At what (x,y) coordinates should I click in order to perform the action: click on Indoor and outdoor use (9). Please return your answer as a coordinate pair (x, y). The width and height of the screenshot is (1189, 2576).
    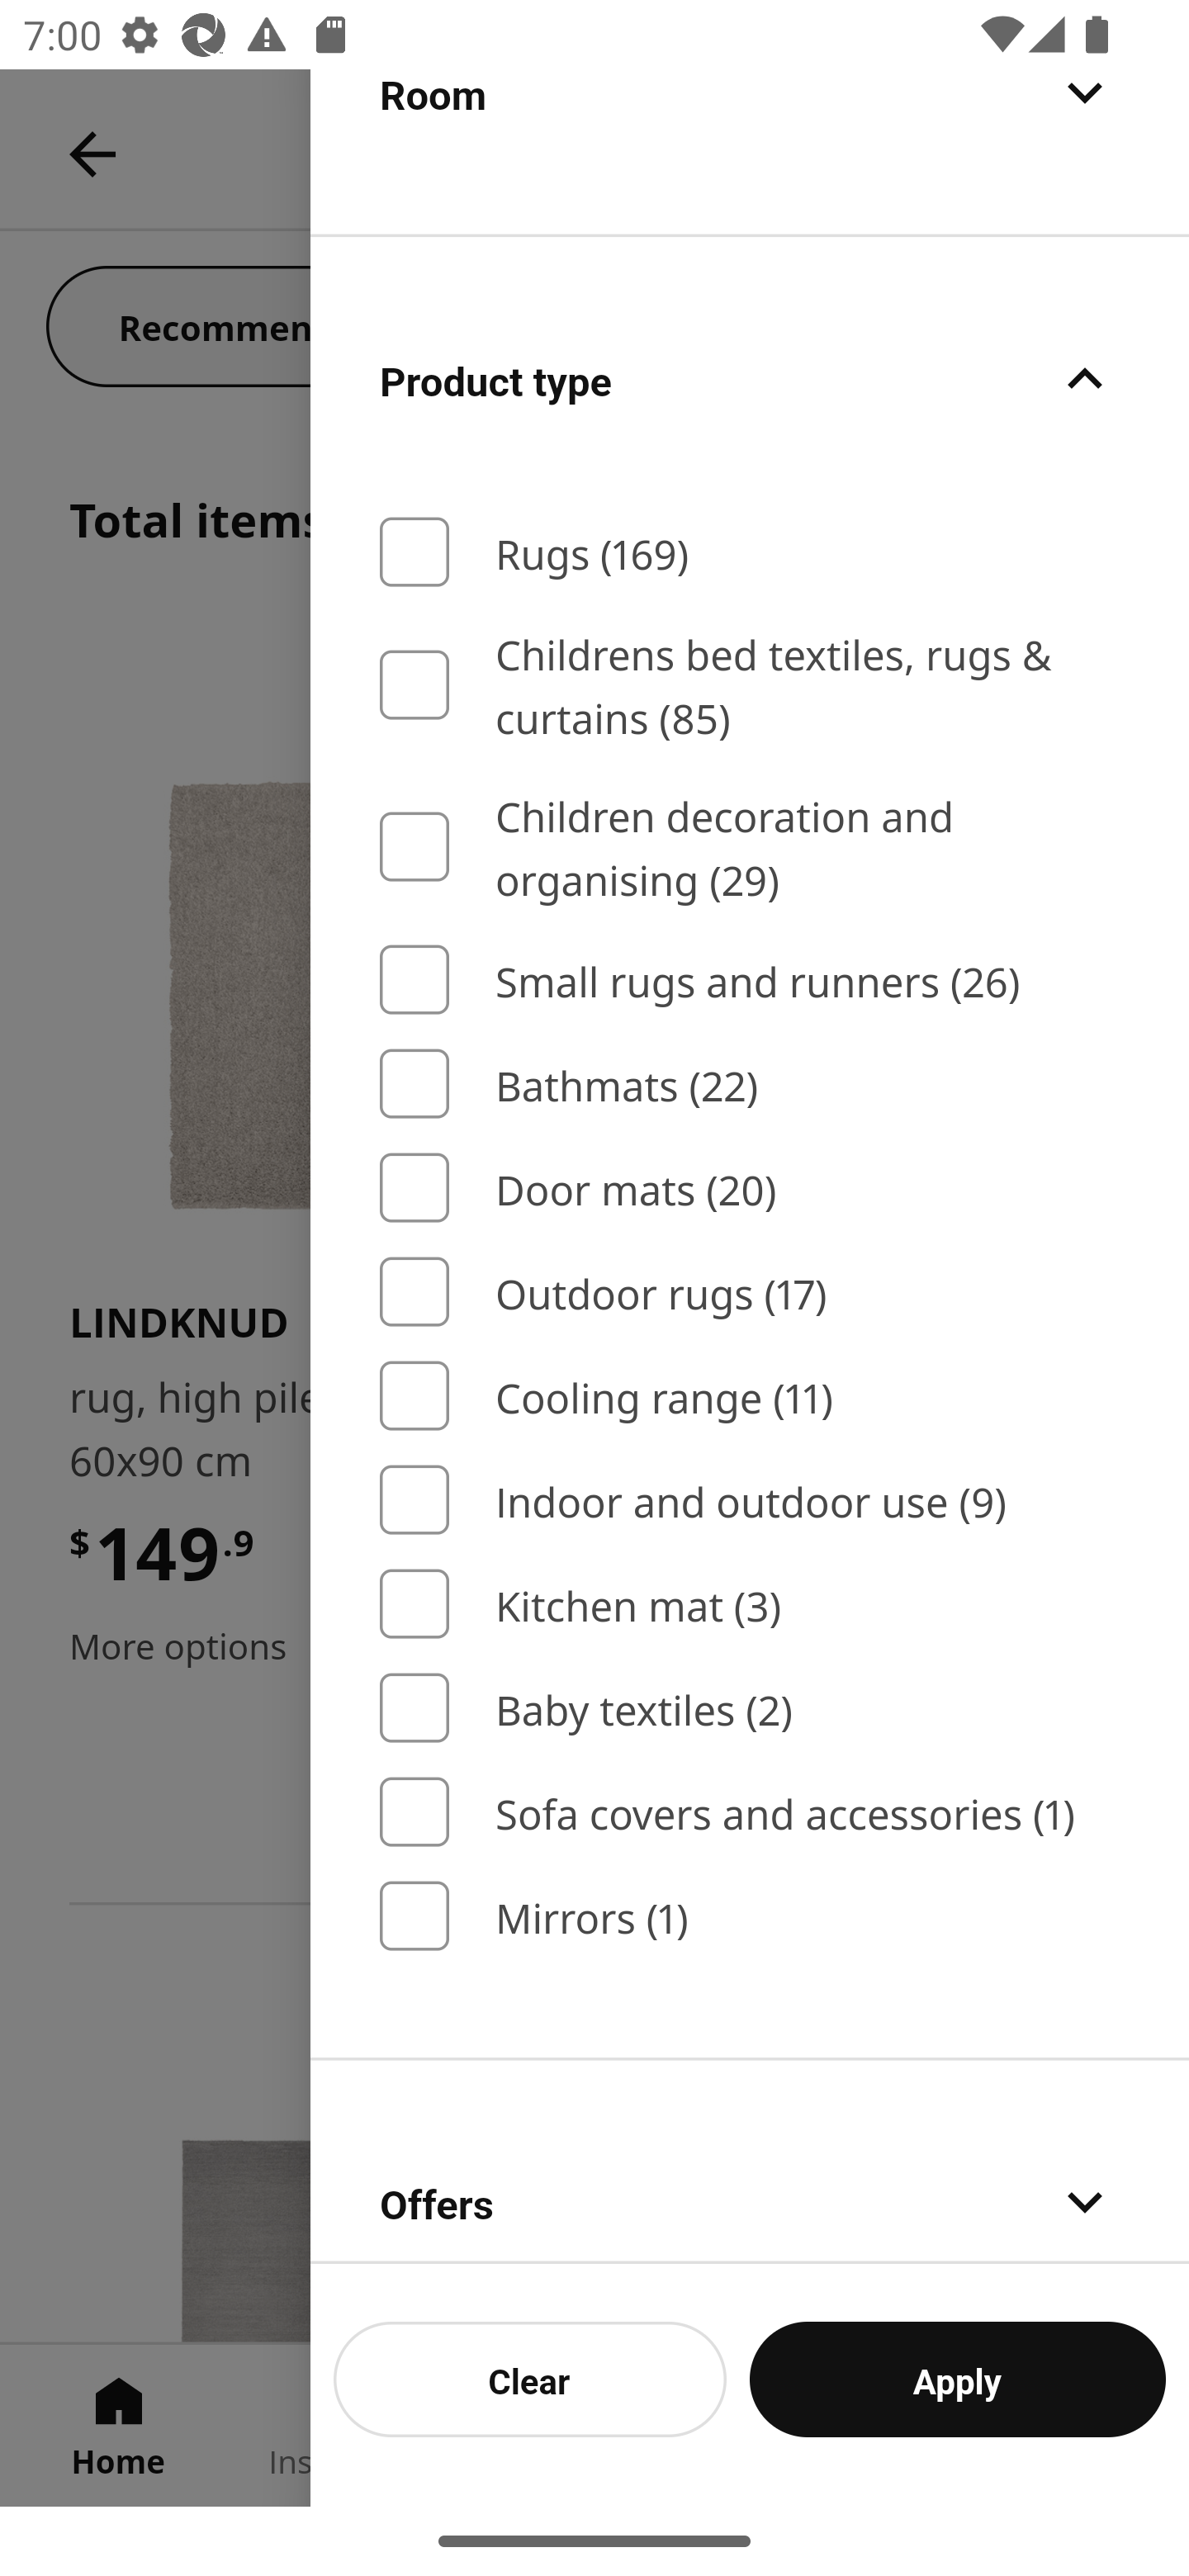
    Looking at the image, I should click on (750, 1500).